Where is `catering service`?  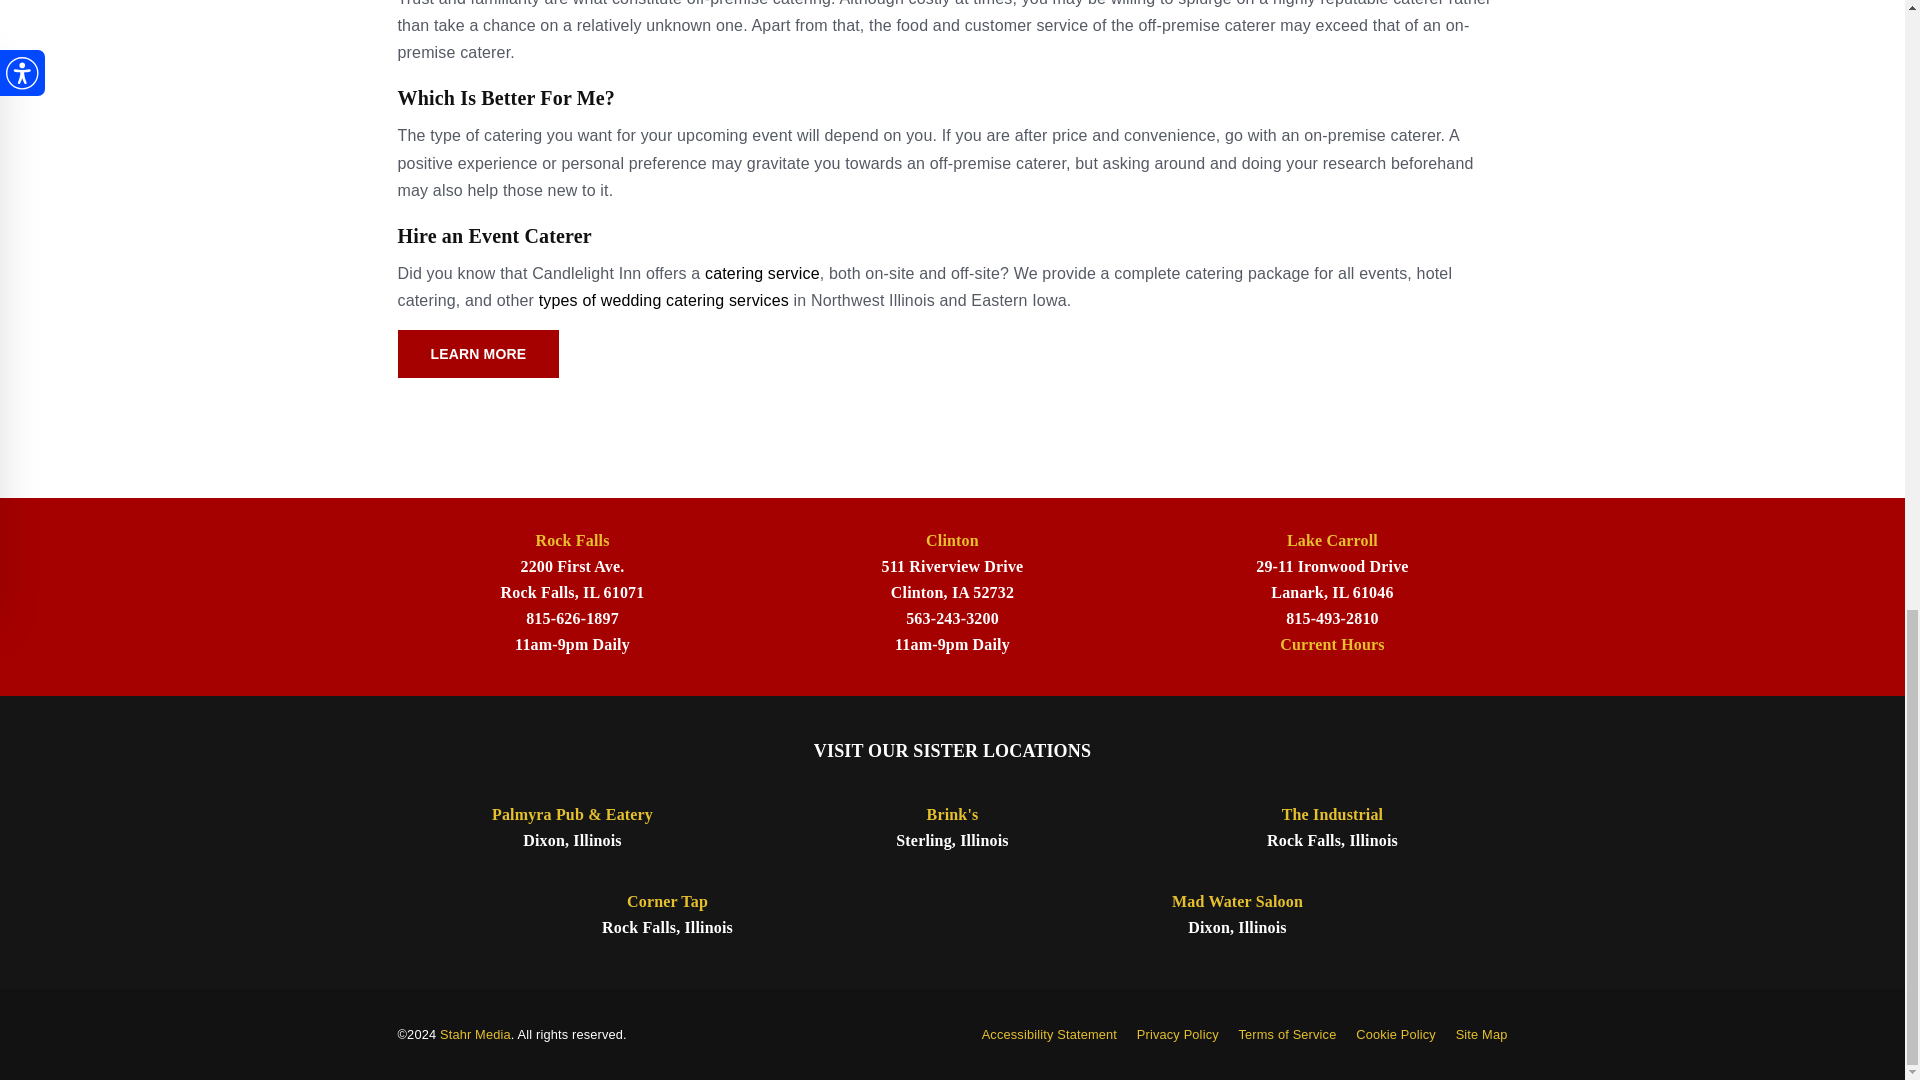 catering service is located at coordinates (762, 272).